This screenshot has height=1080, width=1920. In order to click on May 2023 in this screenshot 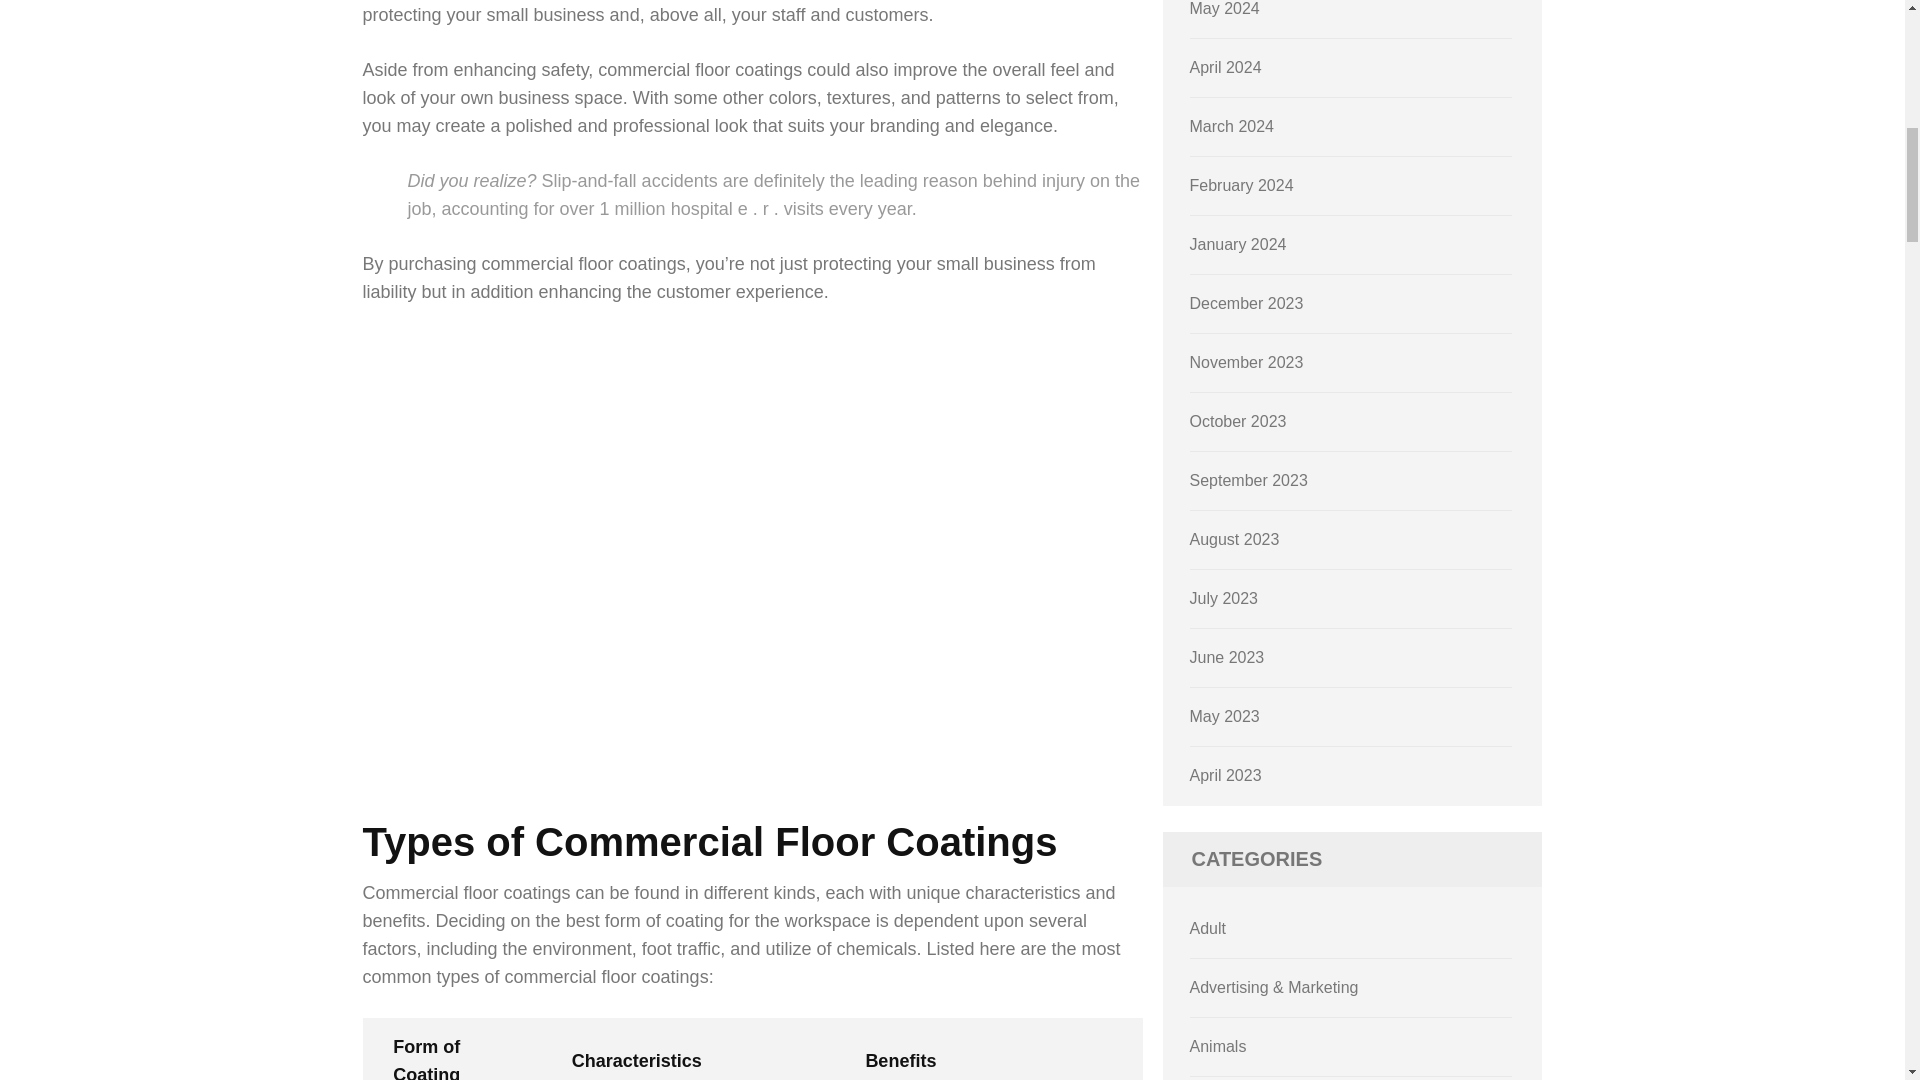, I will do `click(1224, 716)`.